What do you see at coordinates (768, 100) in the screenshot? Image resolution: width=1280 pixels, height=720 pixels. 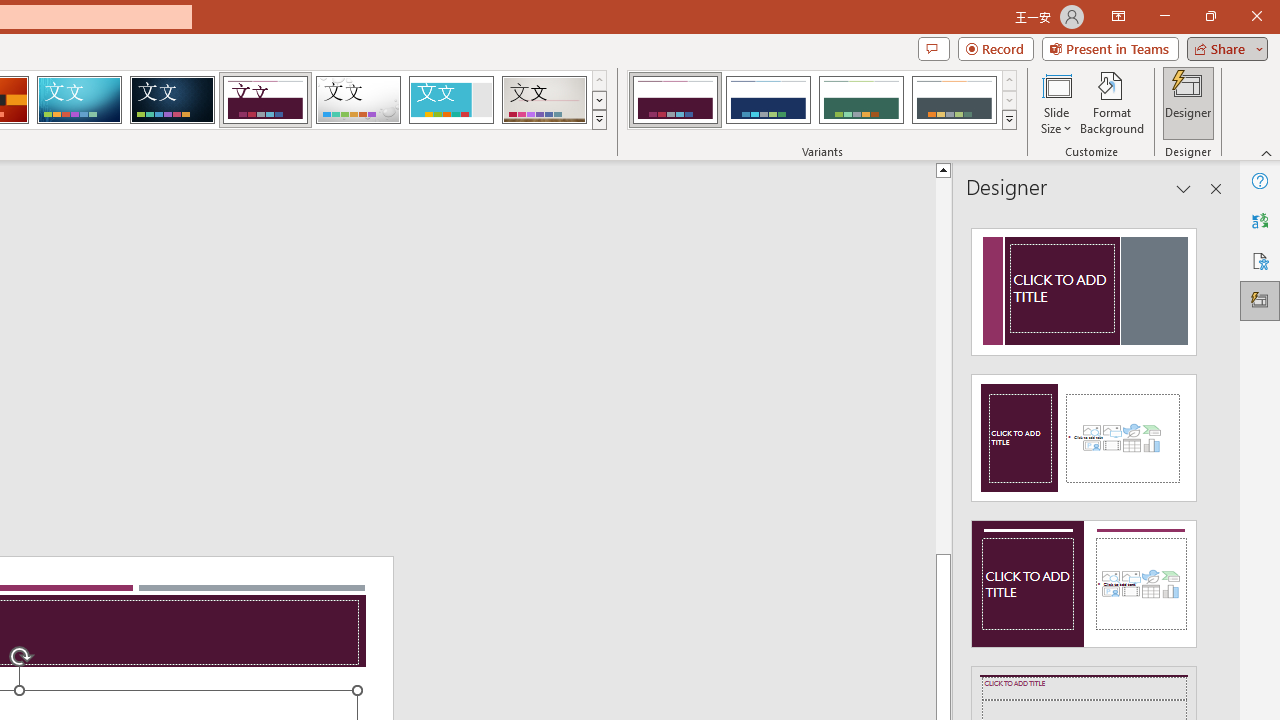 I see `Dividend Variant 2` at bounding box center [768, 100].